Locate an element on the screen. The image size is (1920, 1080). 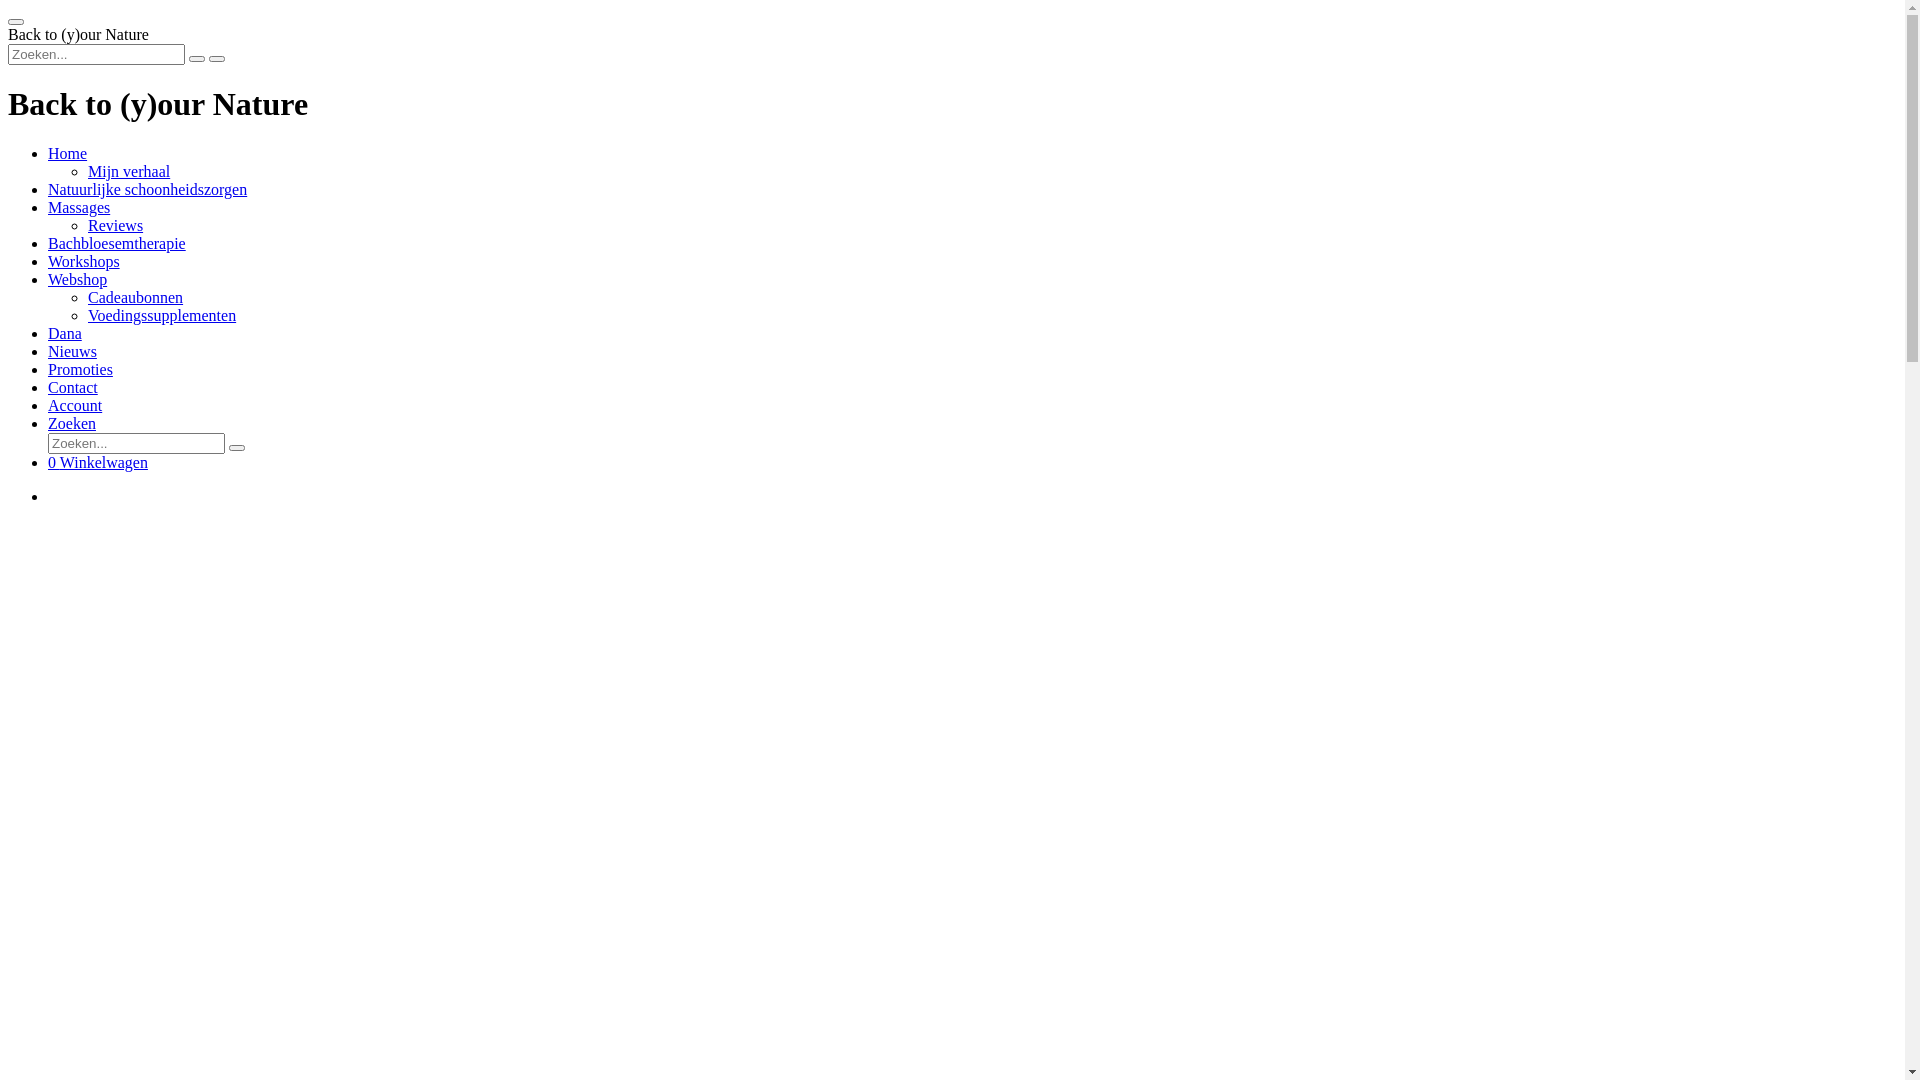
Zoeken is located at coordinates (72, 424).